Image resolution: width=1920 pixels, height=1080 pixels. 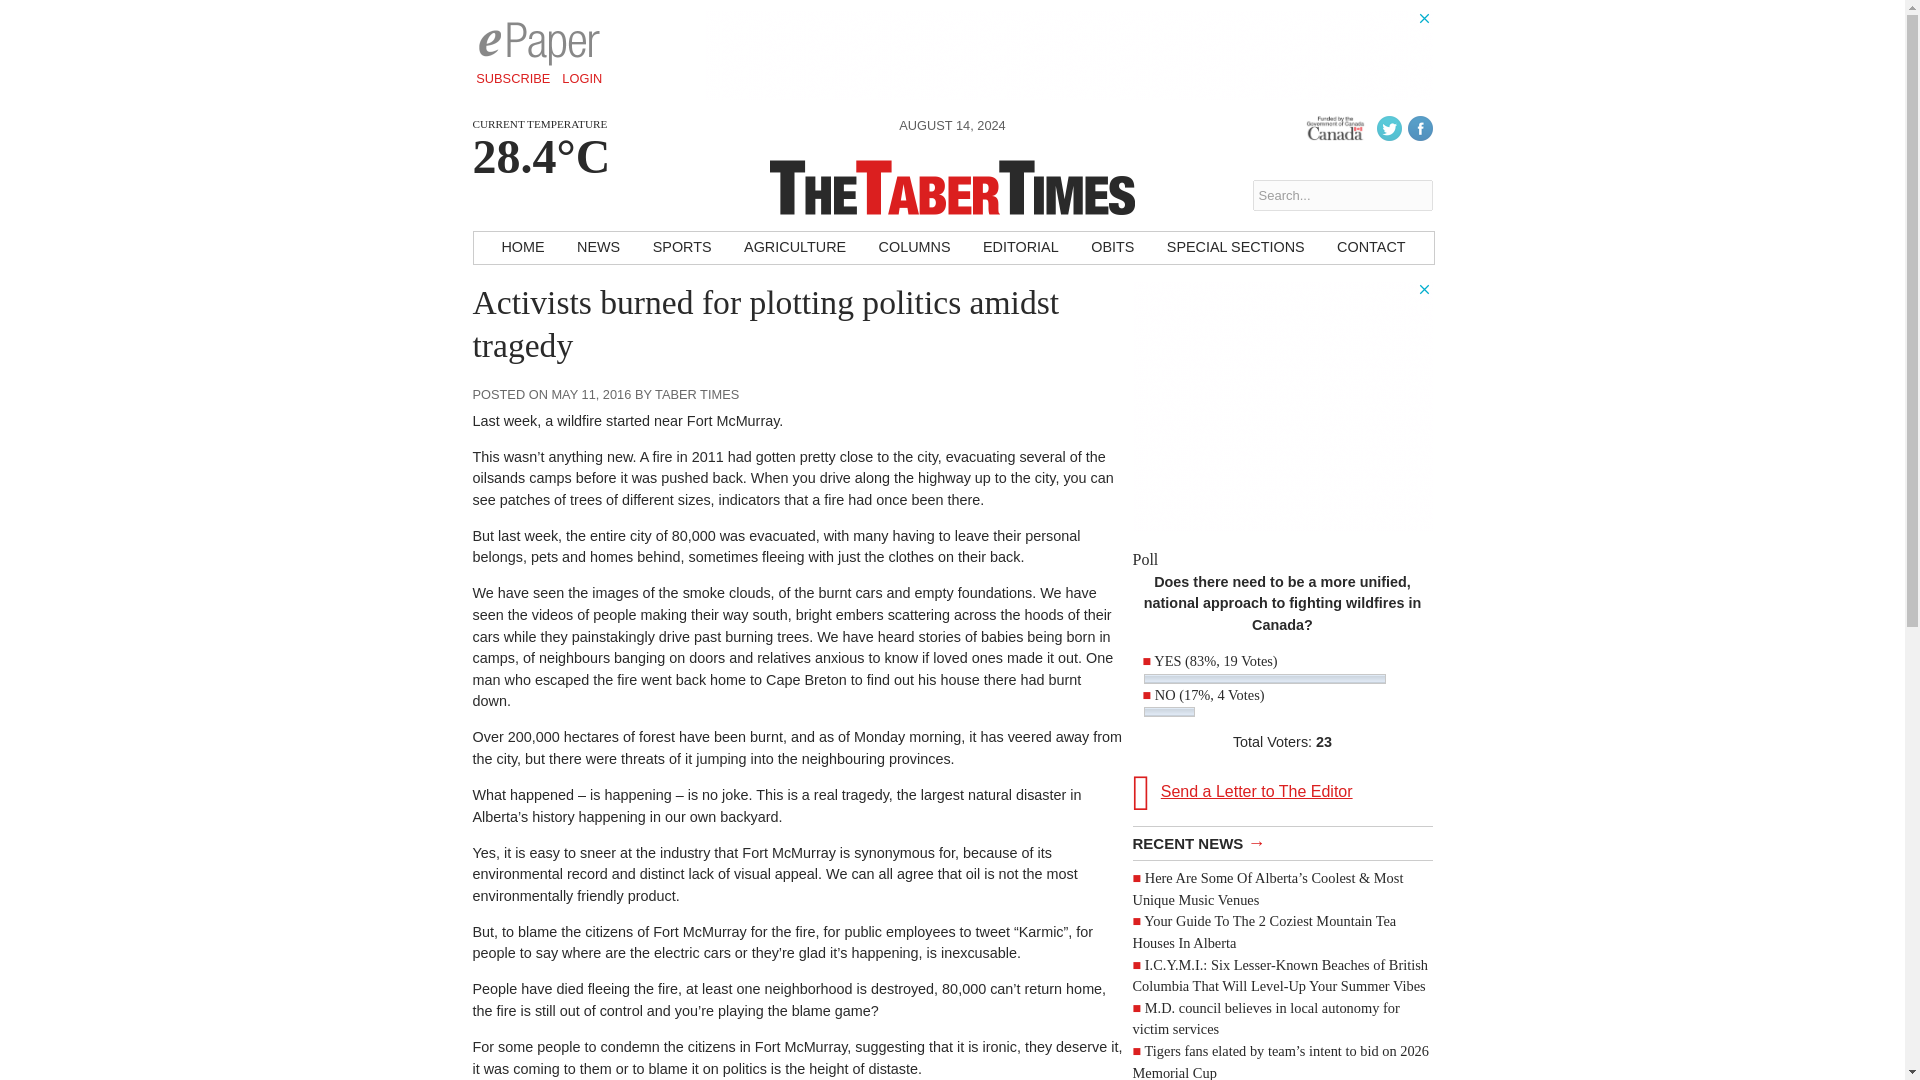 What do you see at coordinates (682, 248) in the screenshot?
I see `SPORTS` at bounding box center [682, 248].